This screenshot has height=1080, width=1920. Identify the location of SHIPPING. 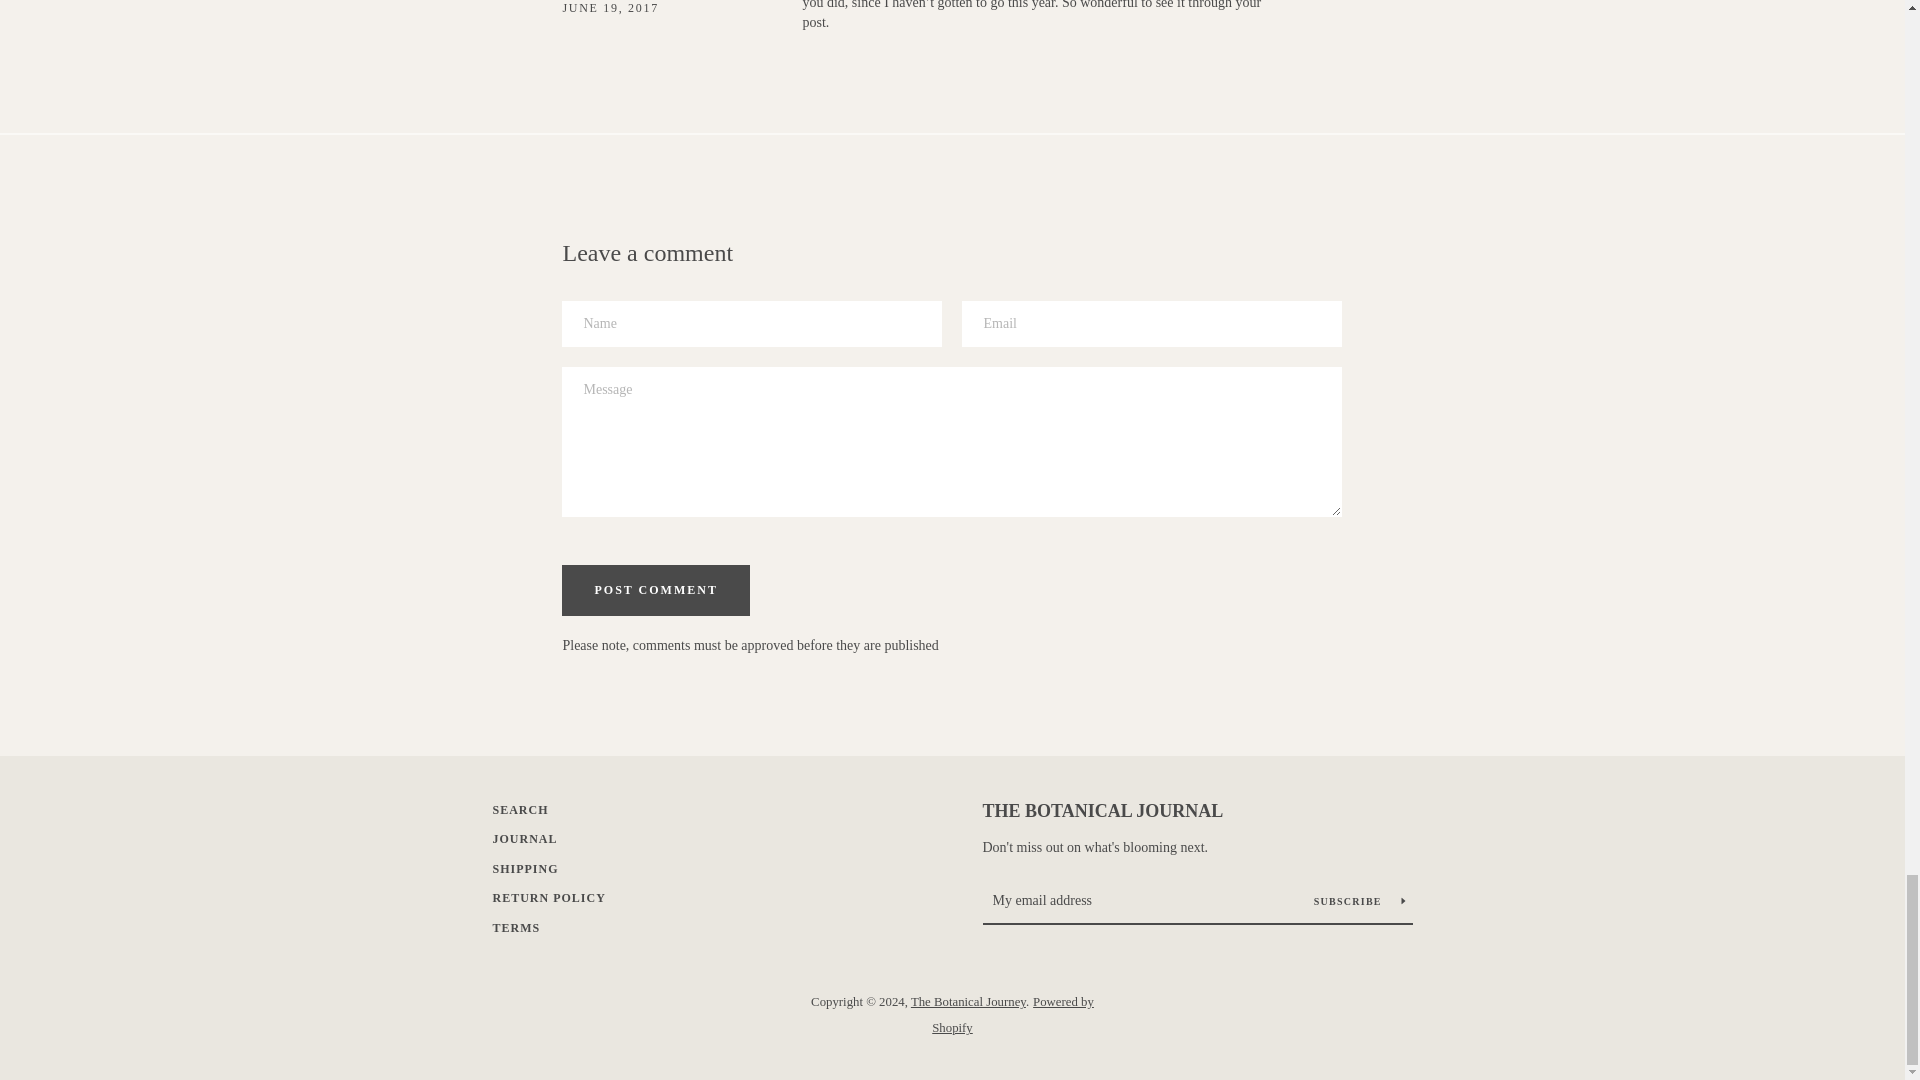
(524, 868).